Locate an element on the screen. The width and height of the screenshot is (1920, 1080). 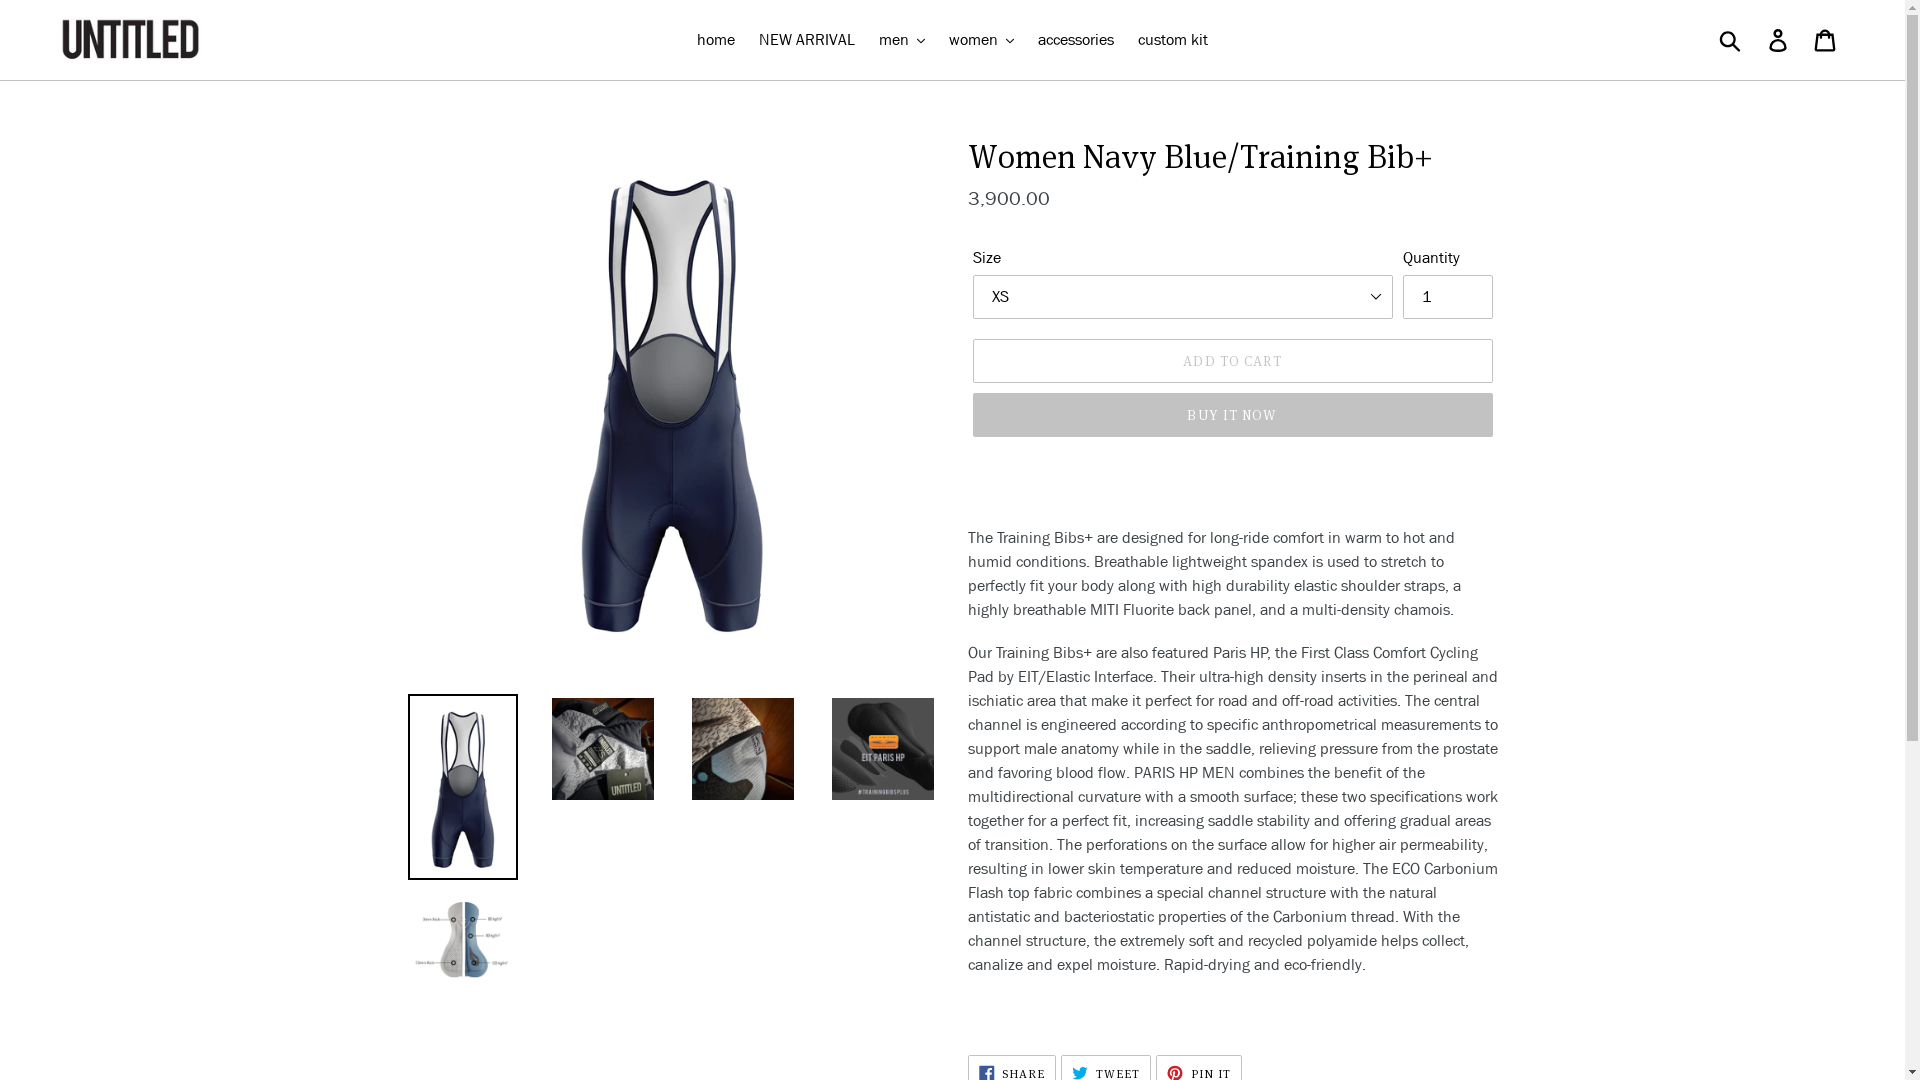
accessories is located at coordinates (1076, 40).